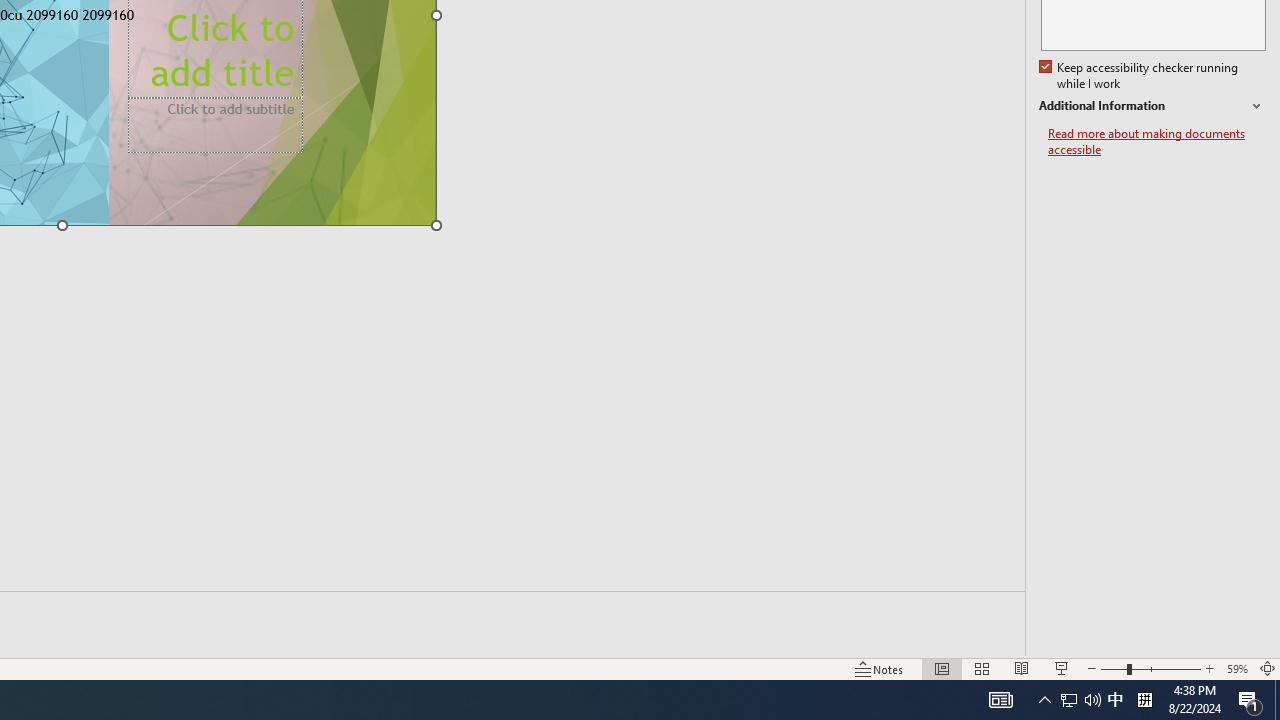 The width and height of the screenshot is (1280, 720). What do you see at coordinates (1236, 668) in the screenshot?
I see `Zoom 59%` at bounding box center [1236, 668].